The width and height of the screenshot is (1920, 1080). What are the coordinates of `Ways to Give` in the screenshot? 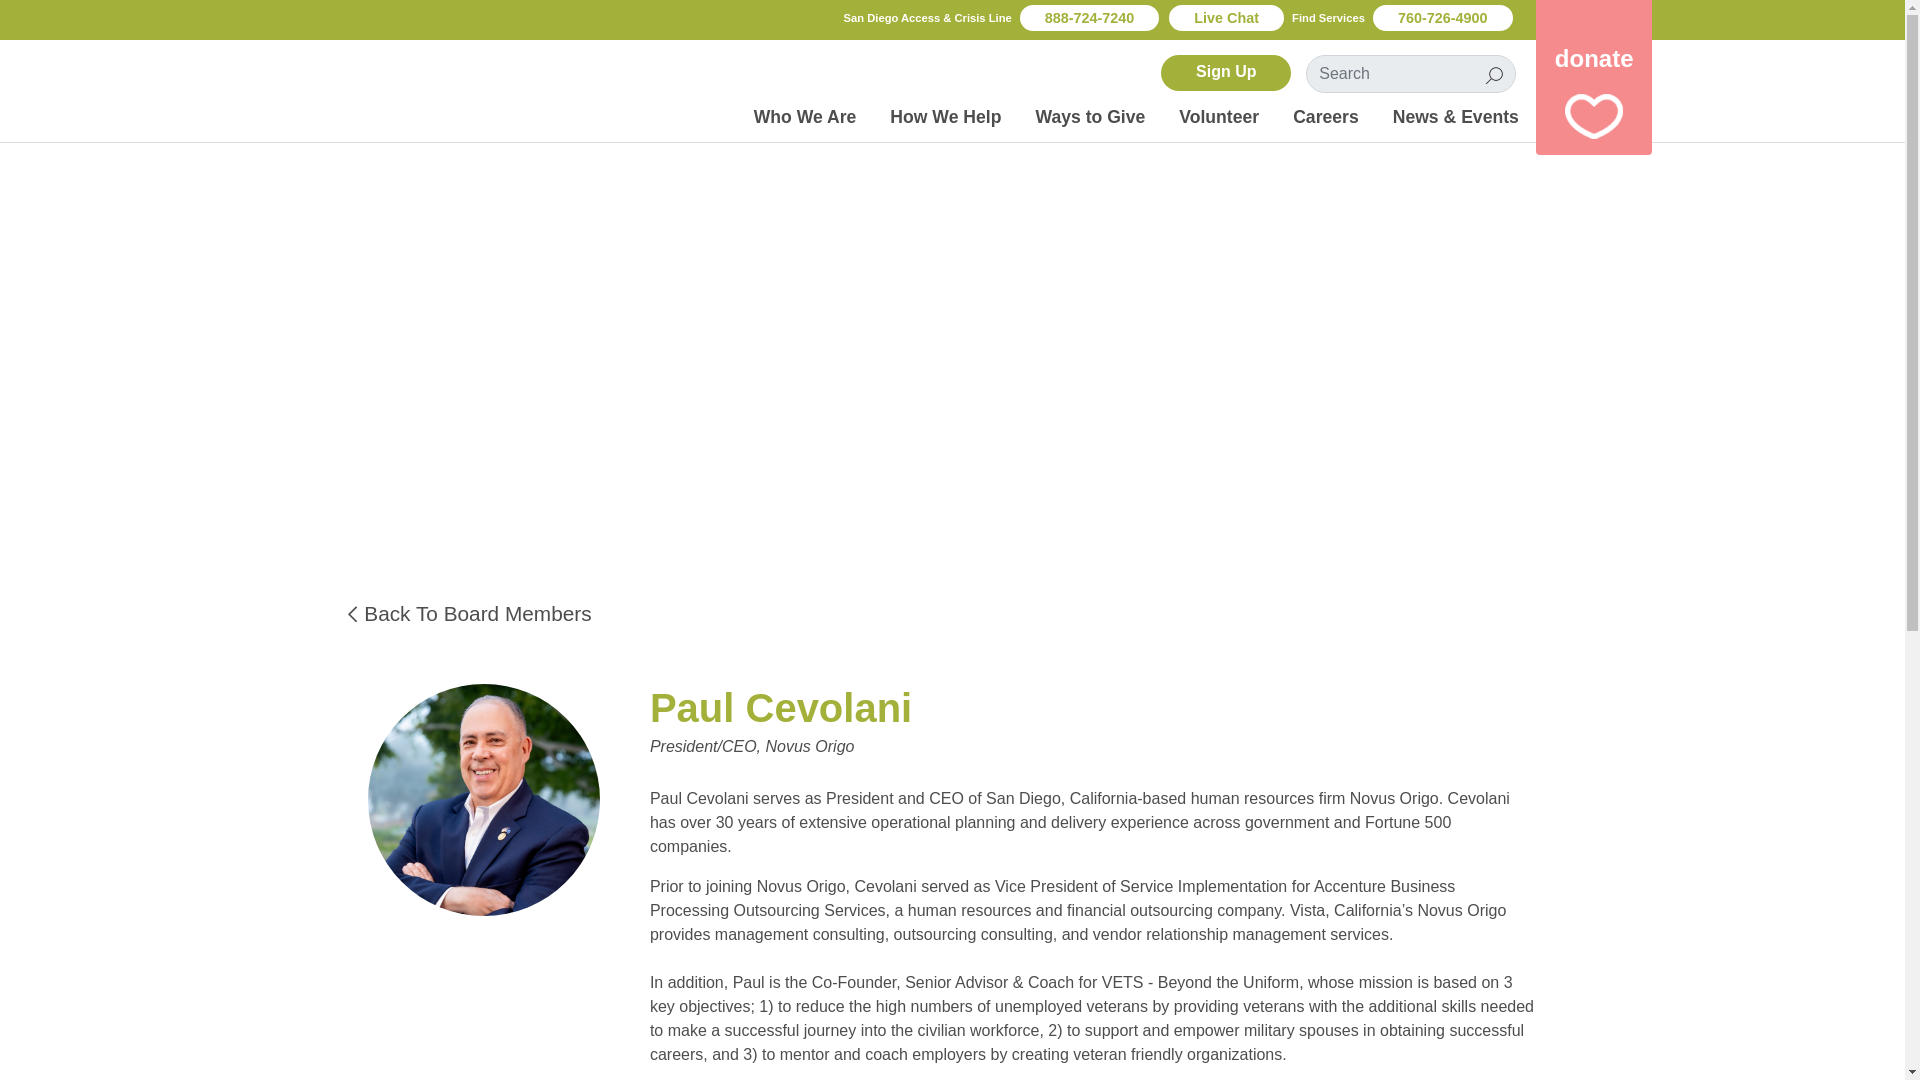 It's located at (1089, 117).